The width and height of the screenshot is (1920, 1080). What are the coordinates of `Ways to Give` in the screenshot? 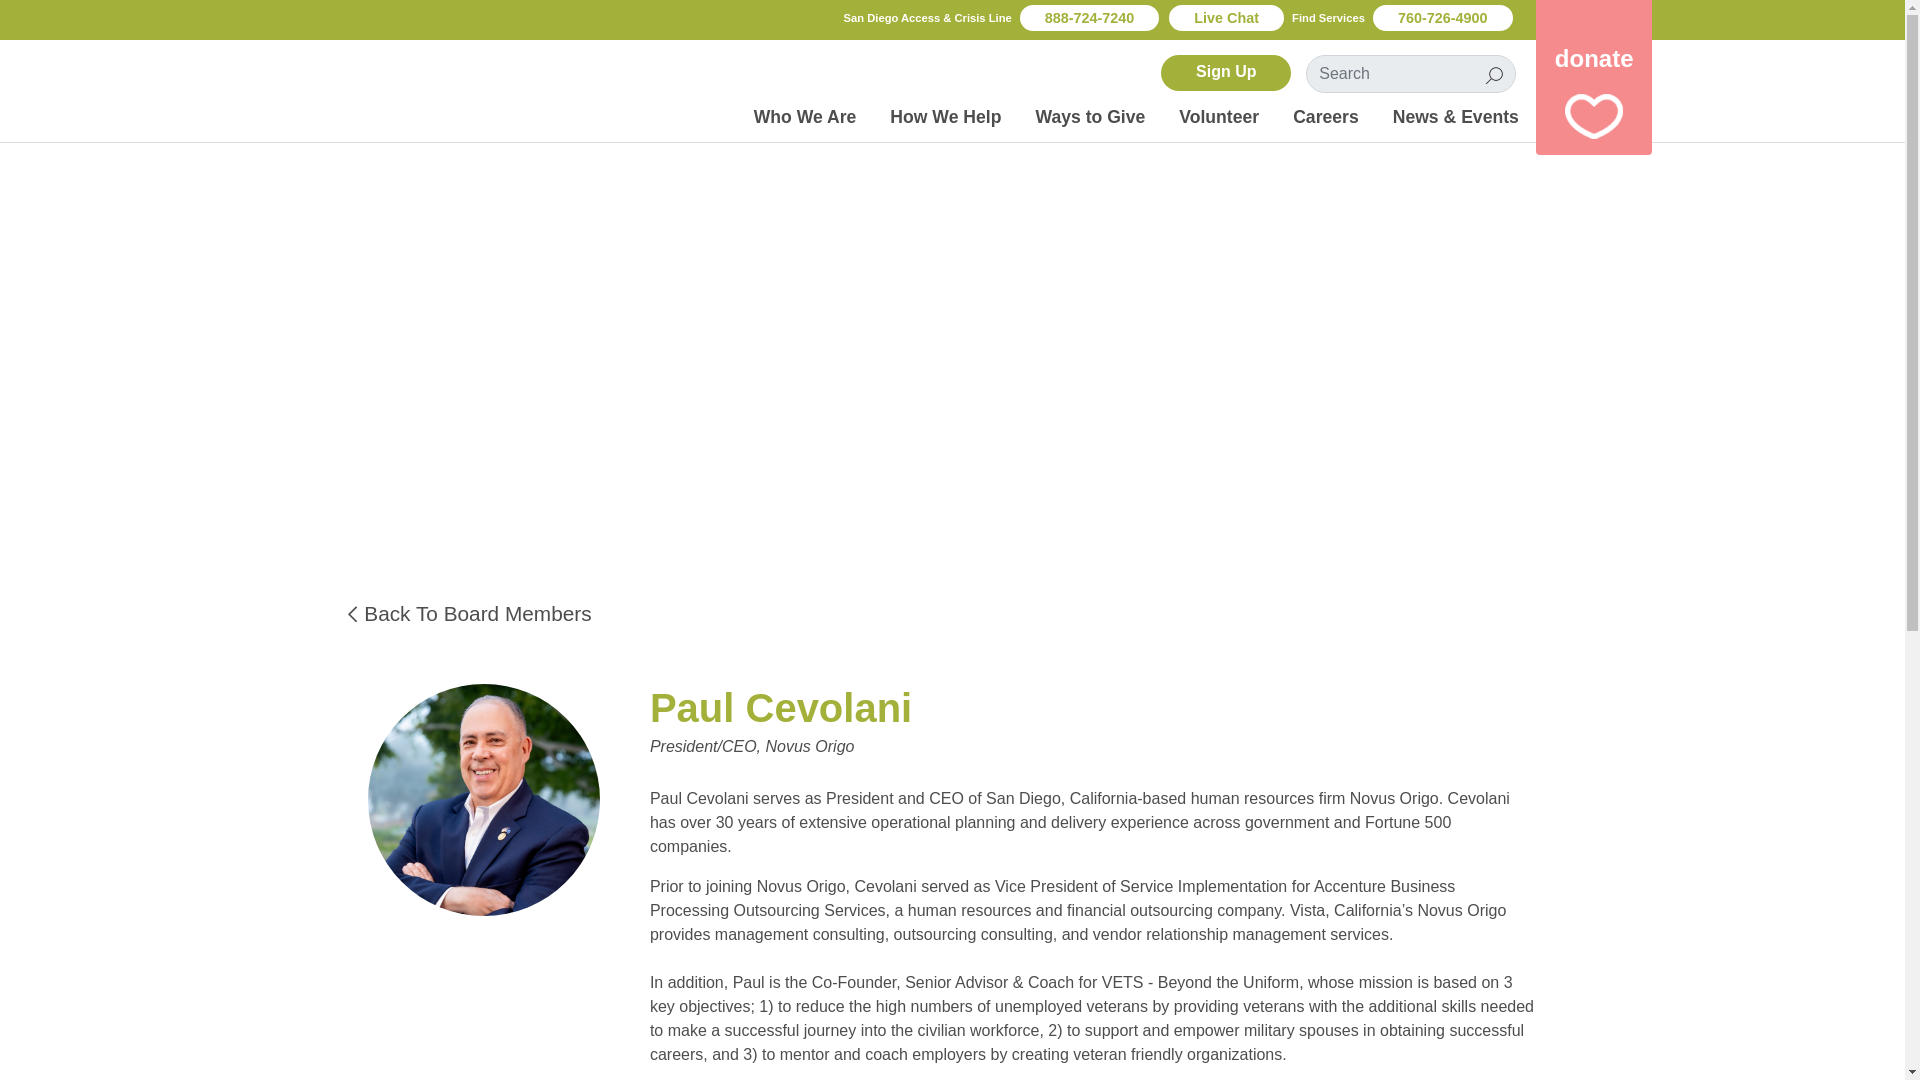 It's located at (1089, 117).